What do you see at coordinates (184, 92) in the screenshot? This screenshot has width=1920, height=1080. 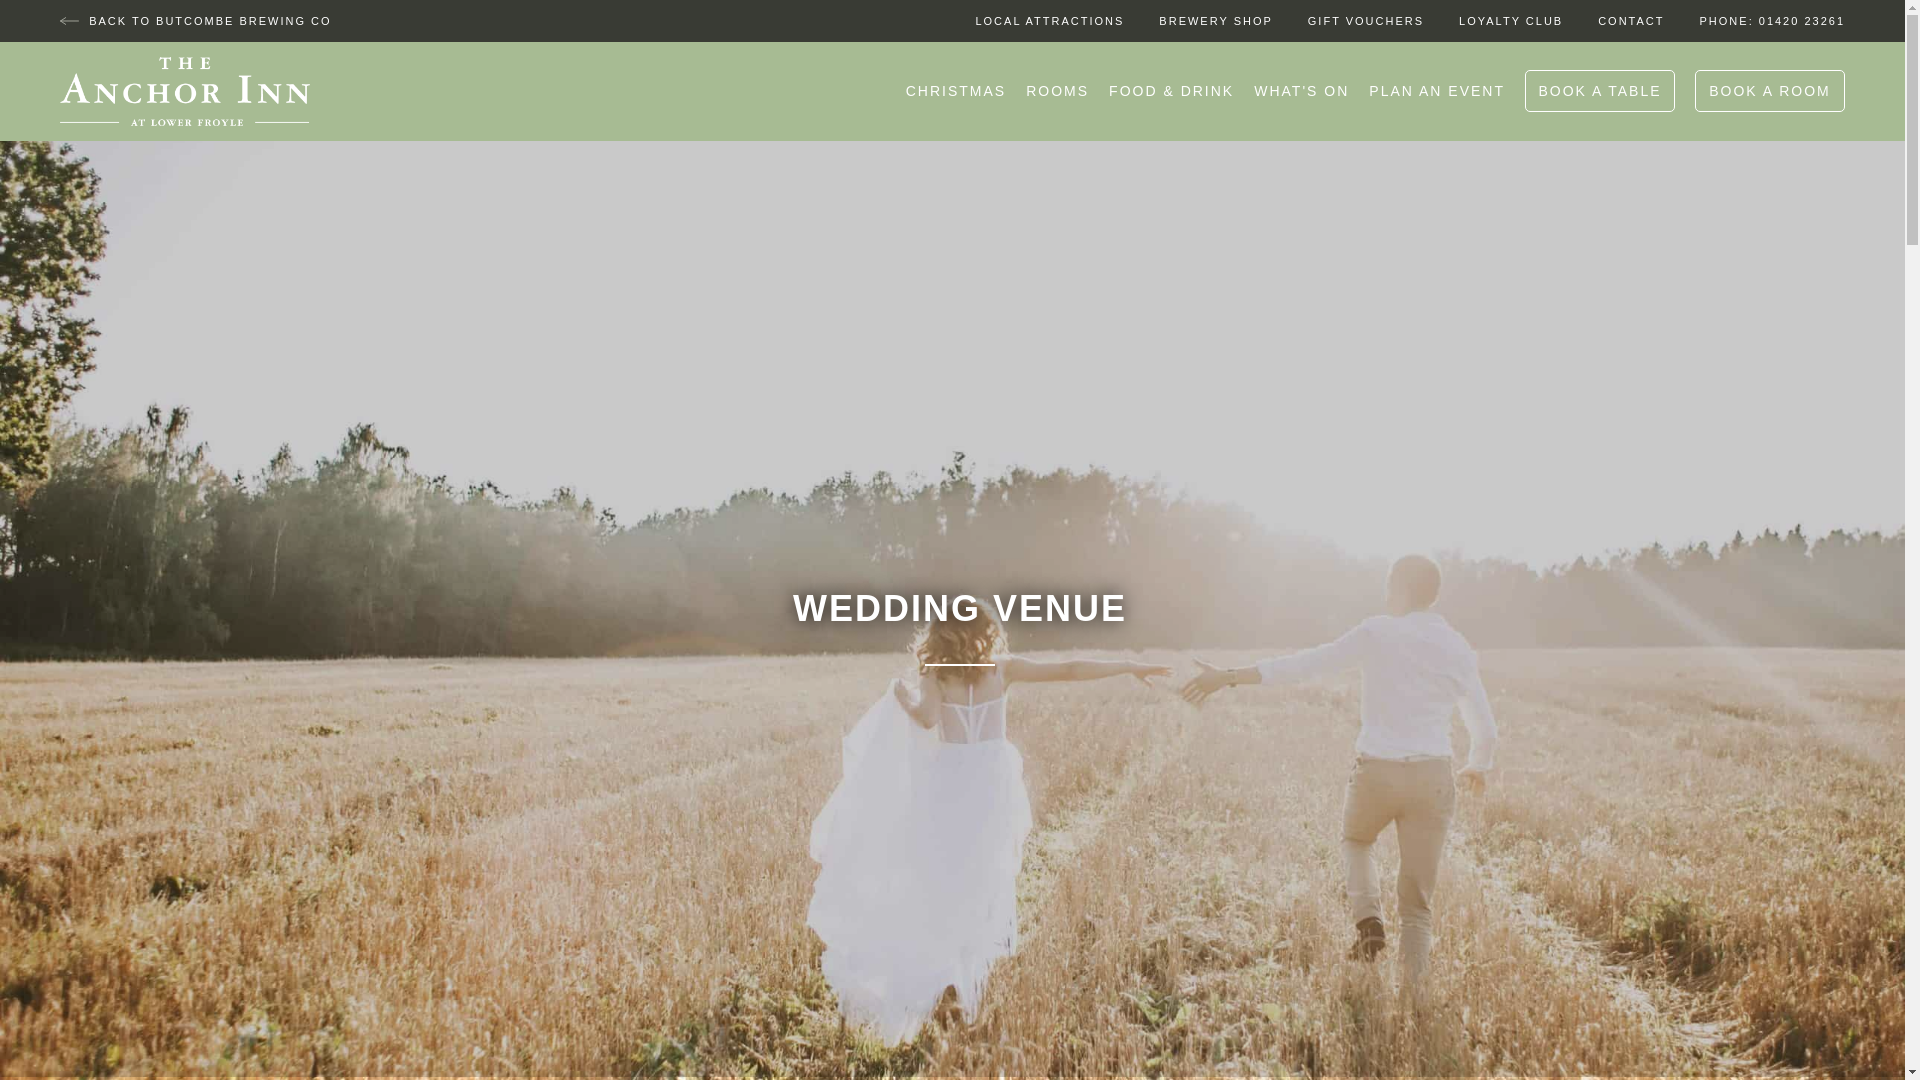 I see `Return to homepage` at bounding box center [184, 92].